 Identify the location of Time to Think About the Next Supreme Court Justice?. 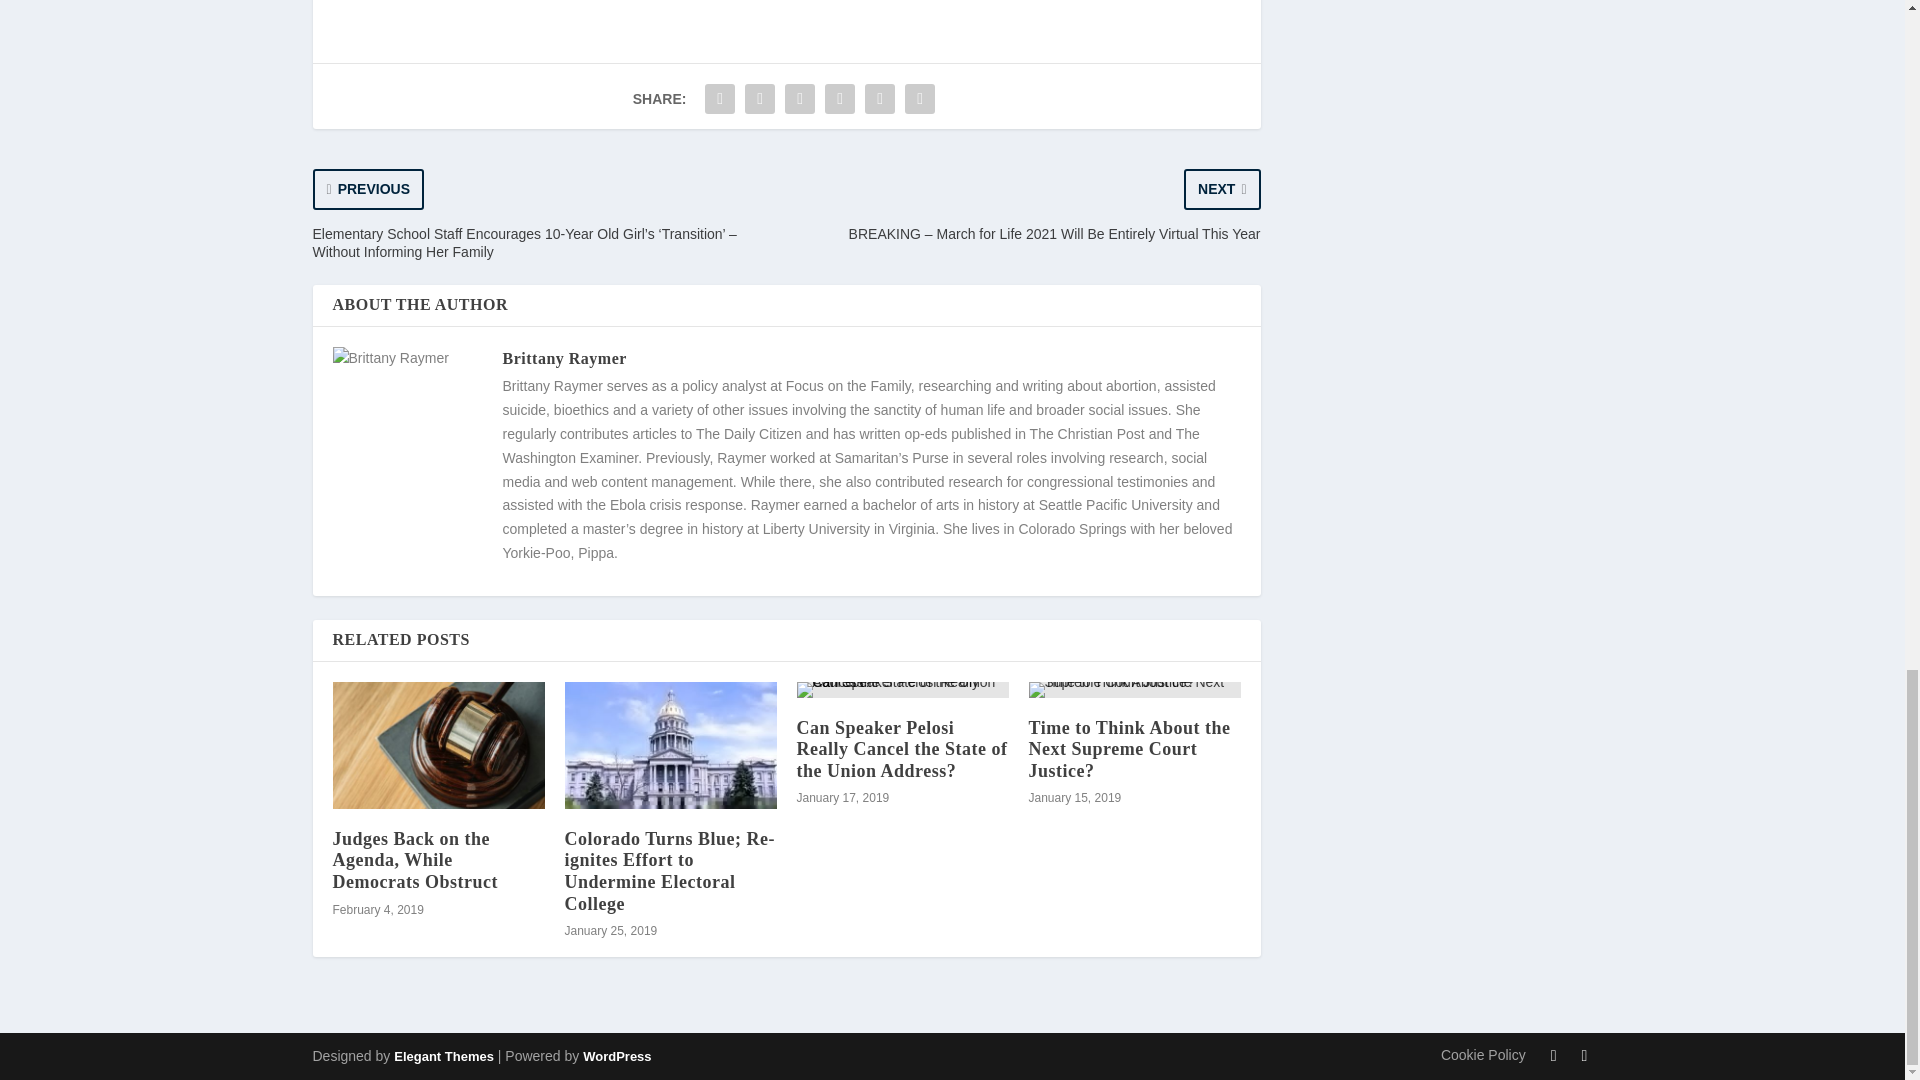
(1134, 689).